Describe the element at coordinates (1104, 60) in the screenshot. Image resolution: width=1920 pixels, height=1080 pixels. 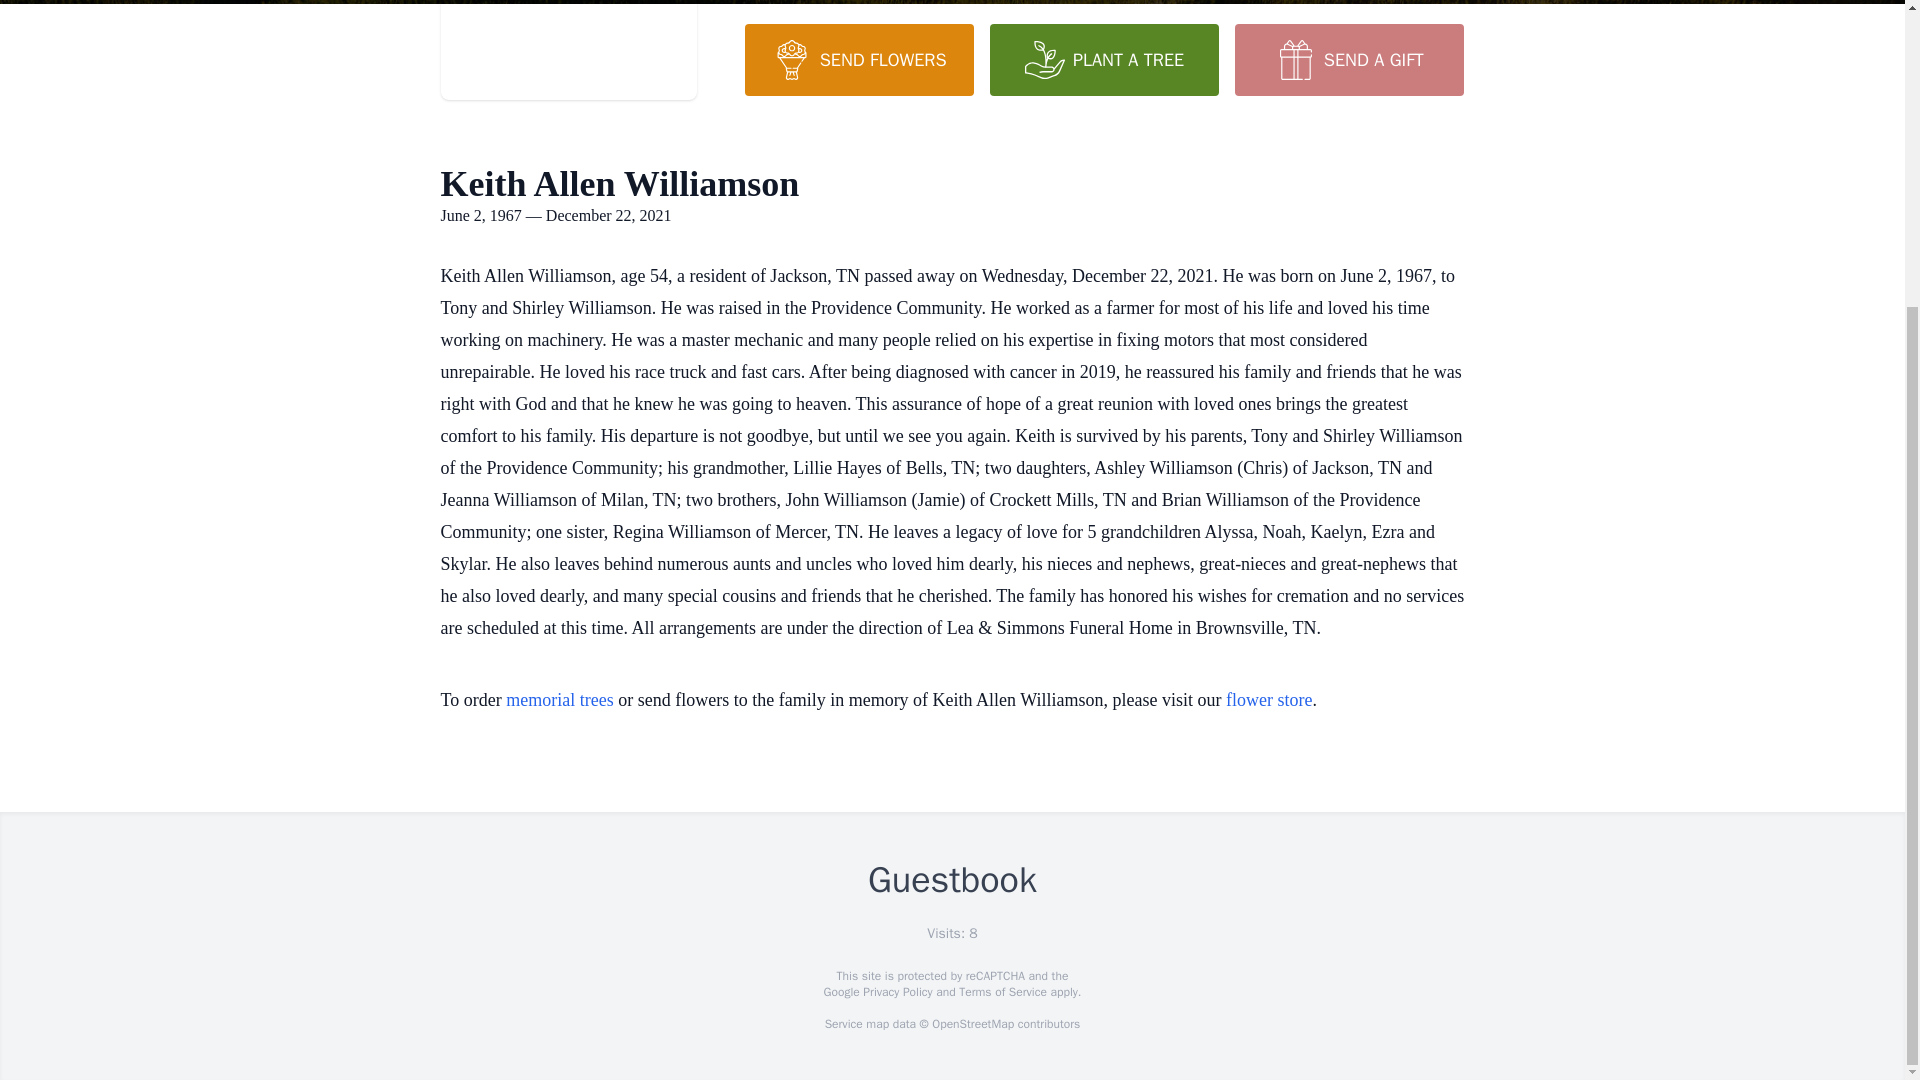
I see `PLANT A TREE` at that location.